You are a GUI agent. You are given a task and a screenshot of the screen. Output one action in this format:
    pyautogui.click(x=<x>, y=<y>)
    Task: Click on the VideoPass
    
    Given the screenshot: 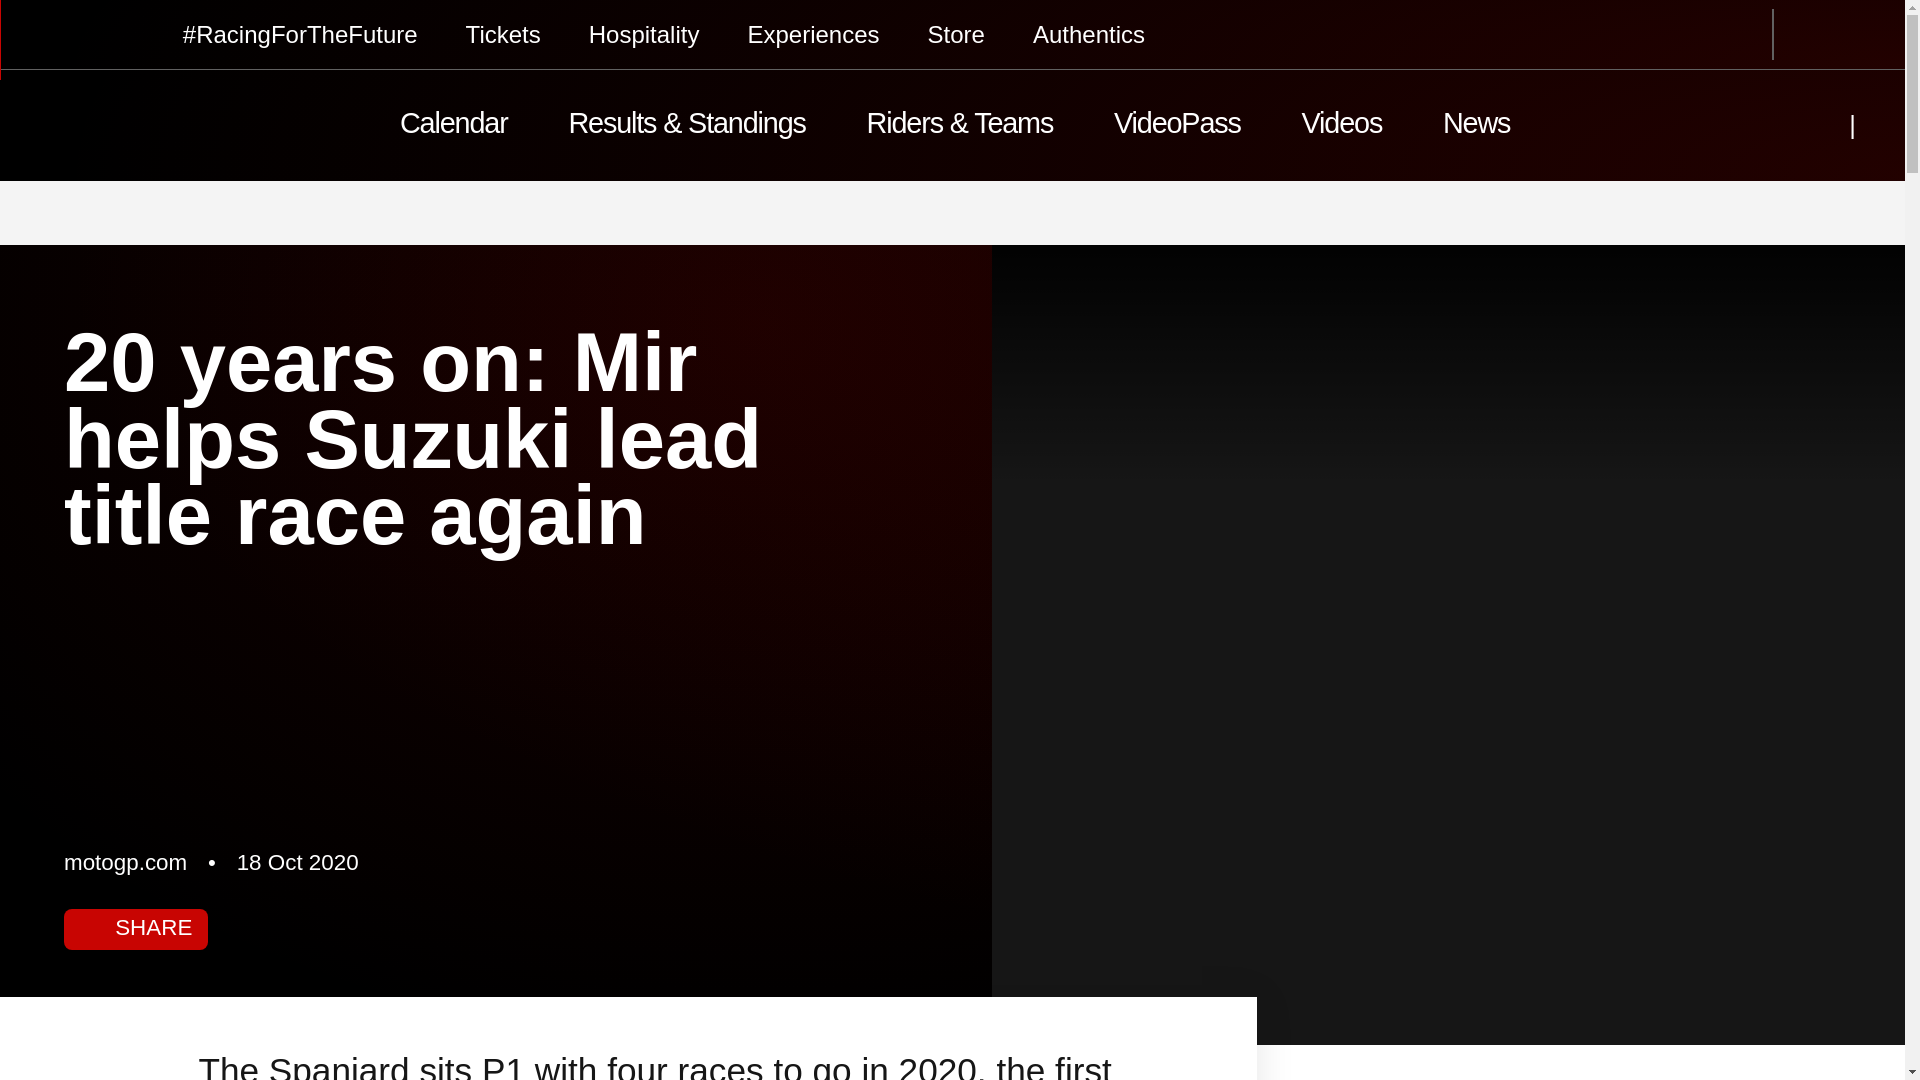 What is the action you would take?
    pyautogui.click(x=1178, y=126)
    